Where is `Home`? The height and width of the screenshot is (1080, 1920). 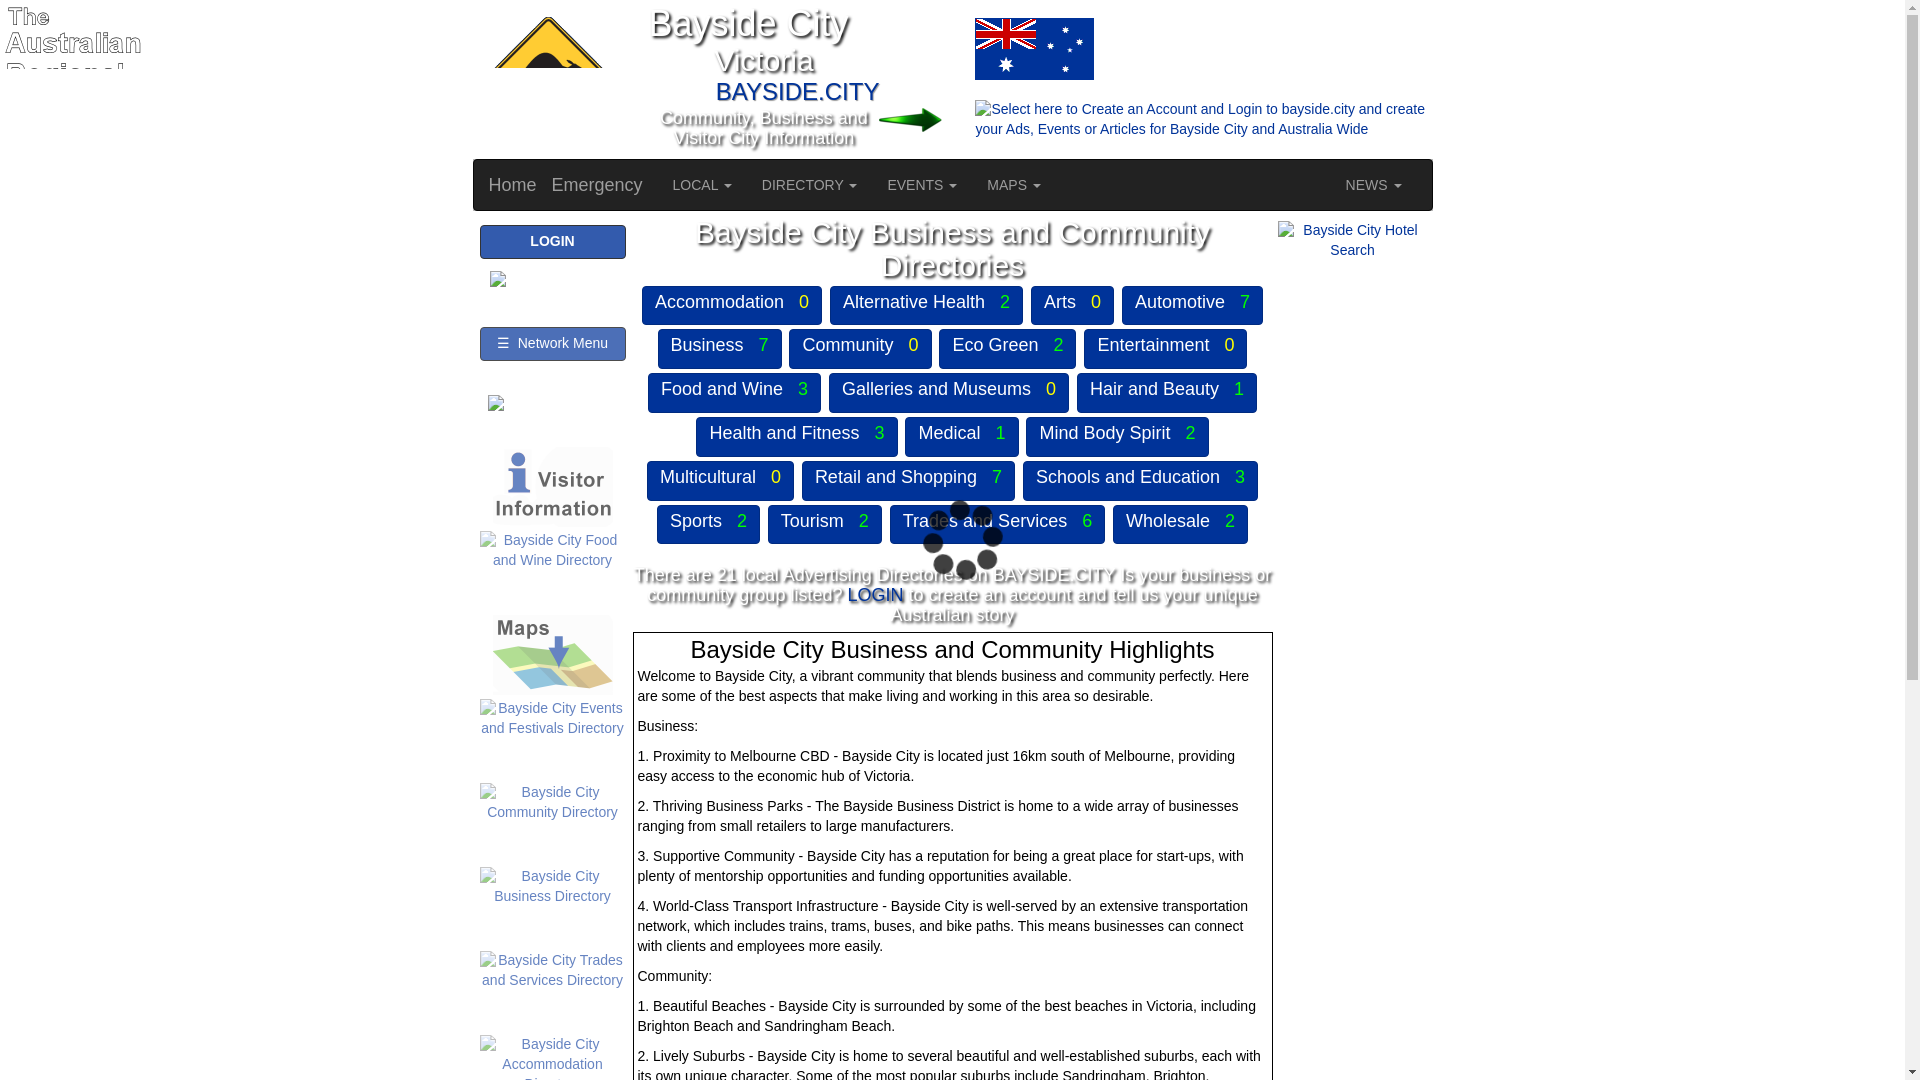 Home is located at coordinates (513, 184).